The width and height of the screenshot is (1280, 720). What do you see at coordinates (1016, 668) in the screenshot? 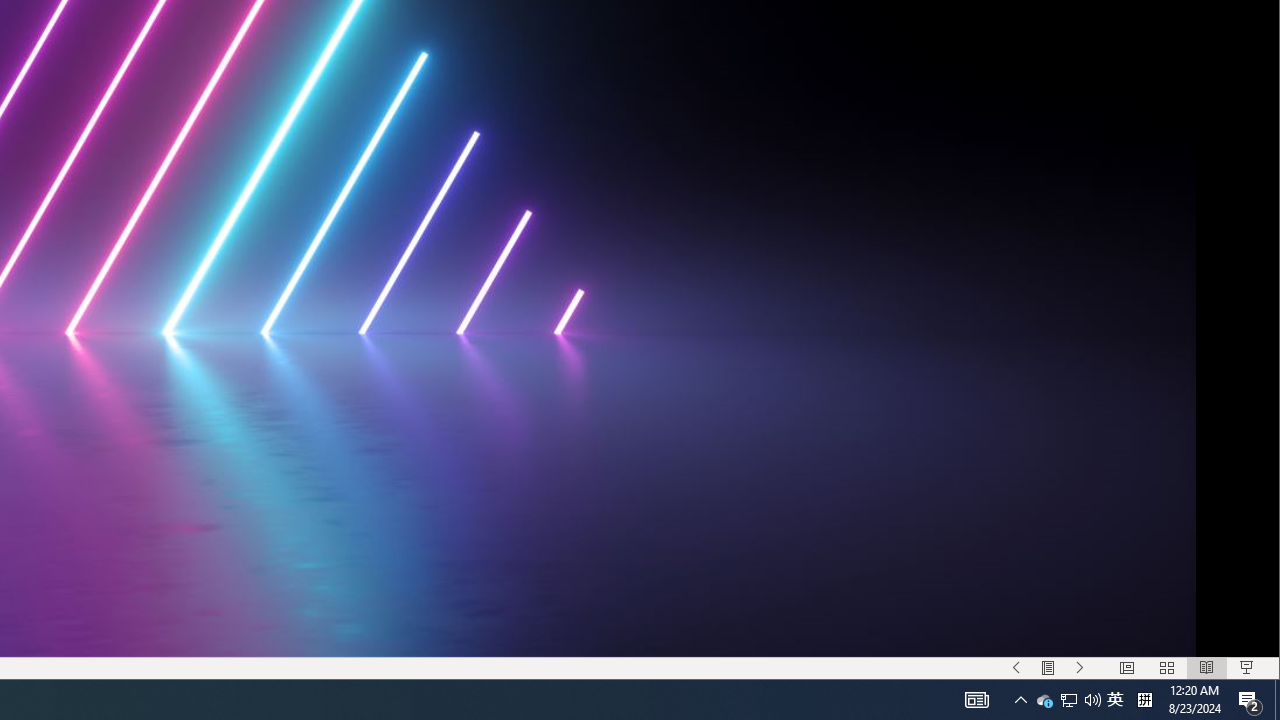
I see `Slide Show Previous On` at bounding box center [1016, 668].